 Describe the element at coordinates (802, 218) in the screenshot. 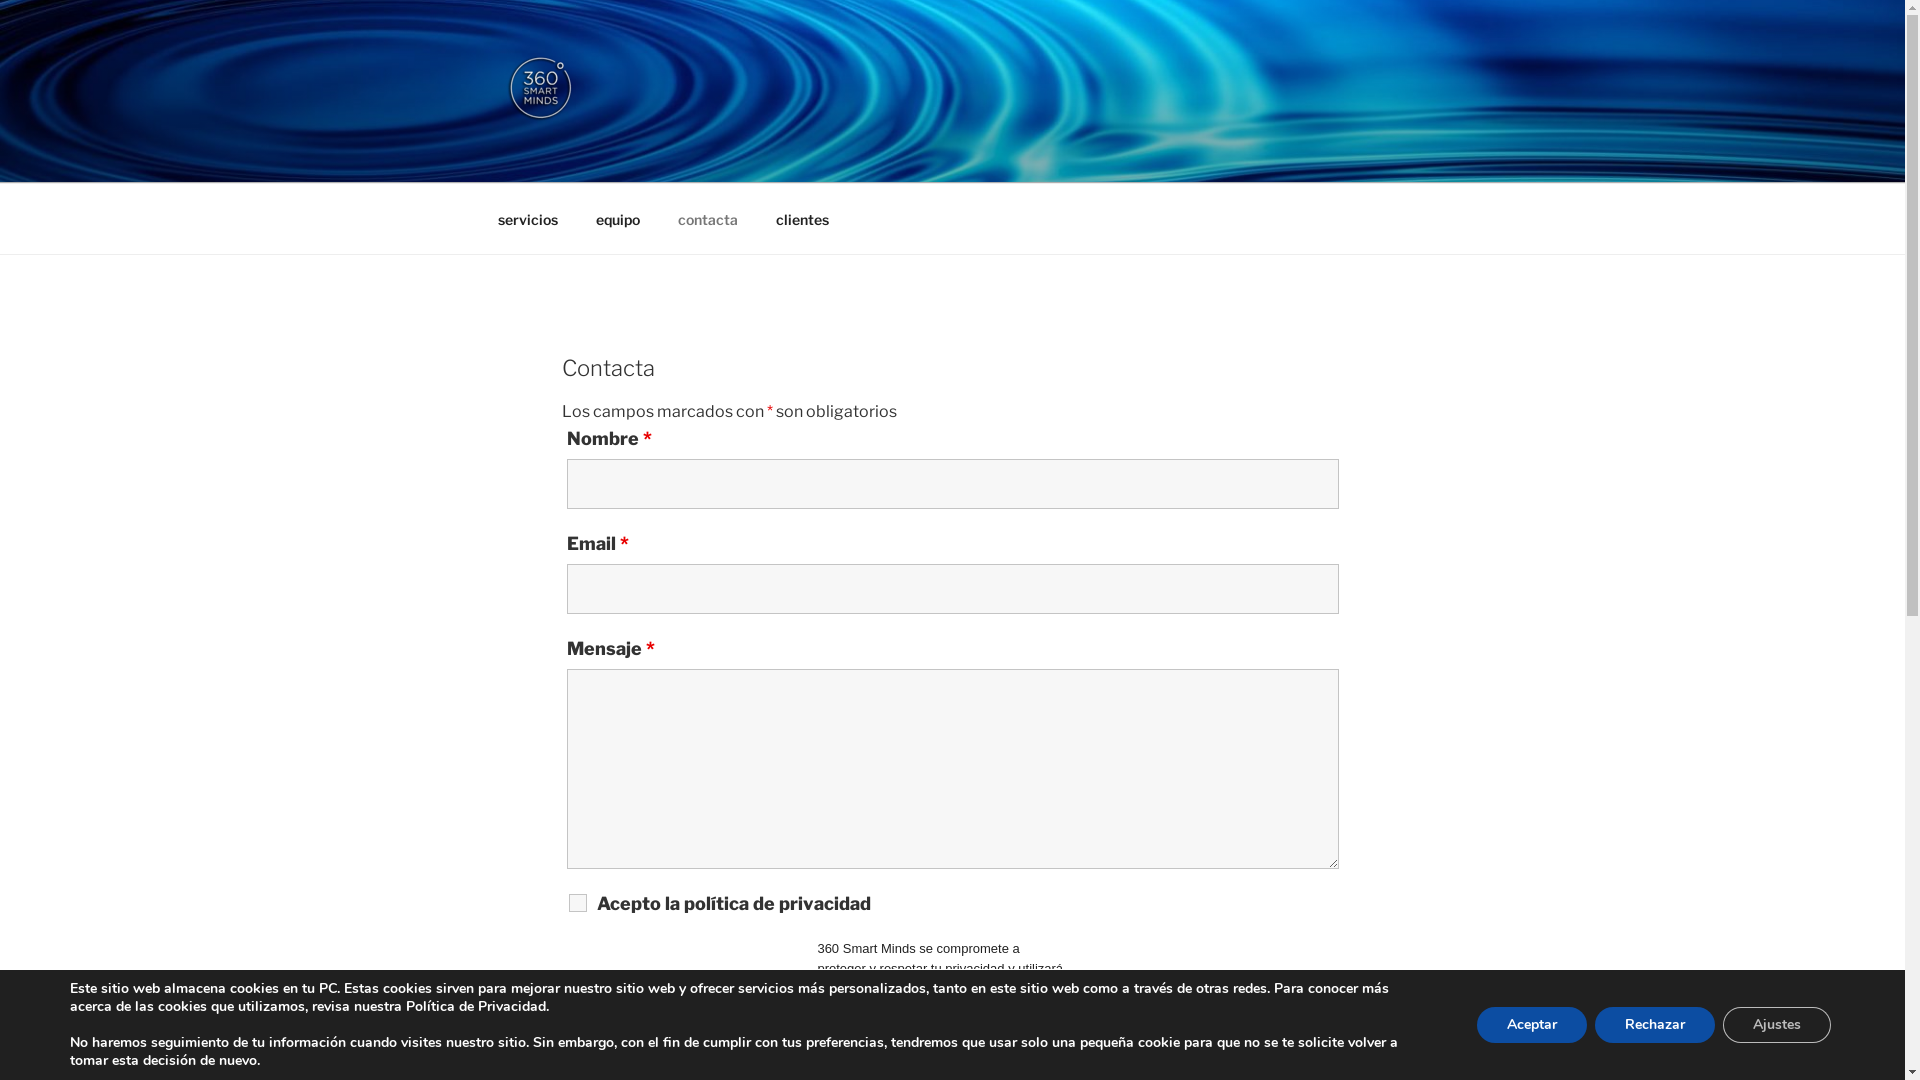

I see `clientes` at that location.